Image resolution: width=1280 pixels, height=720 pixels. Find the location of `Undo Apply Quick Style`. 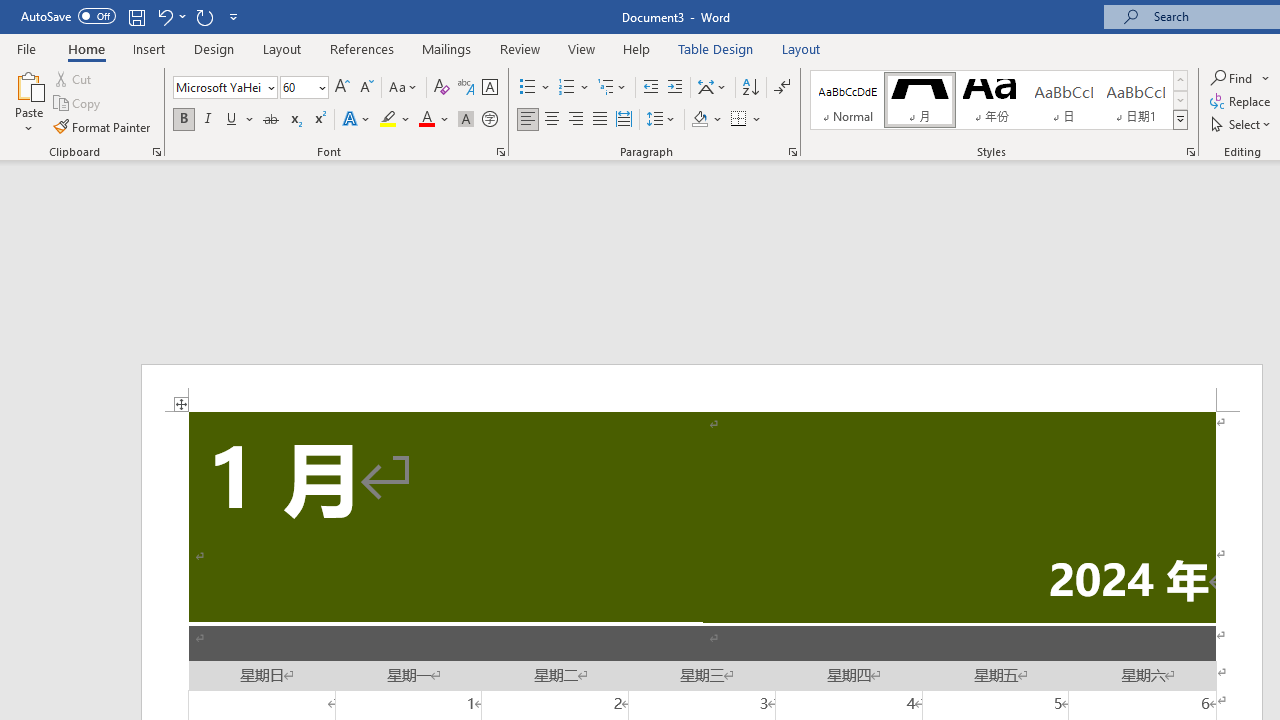

Undo Apply Quick Style is located at coordinates (170, 16).